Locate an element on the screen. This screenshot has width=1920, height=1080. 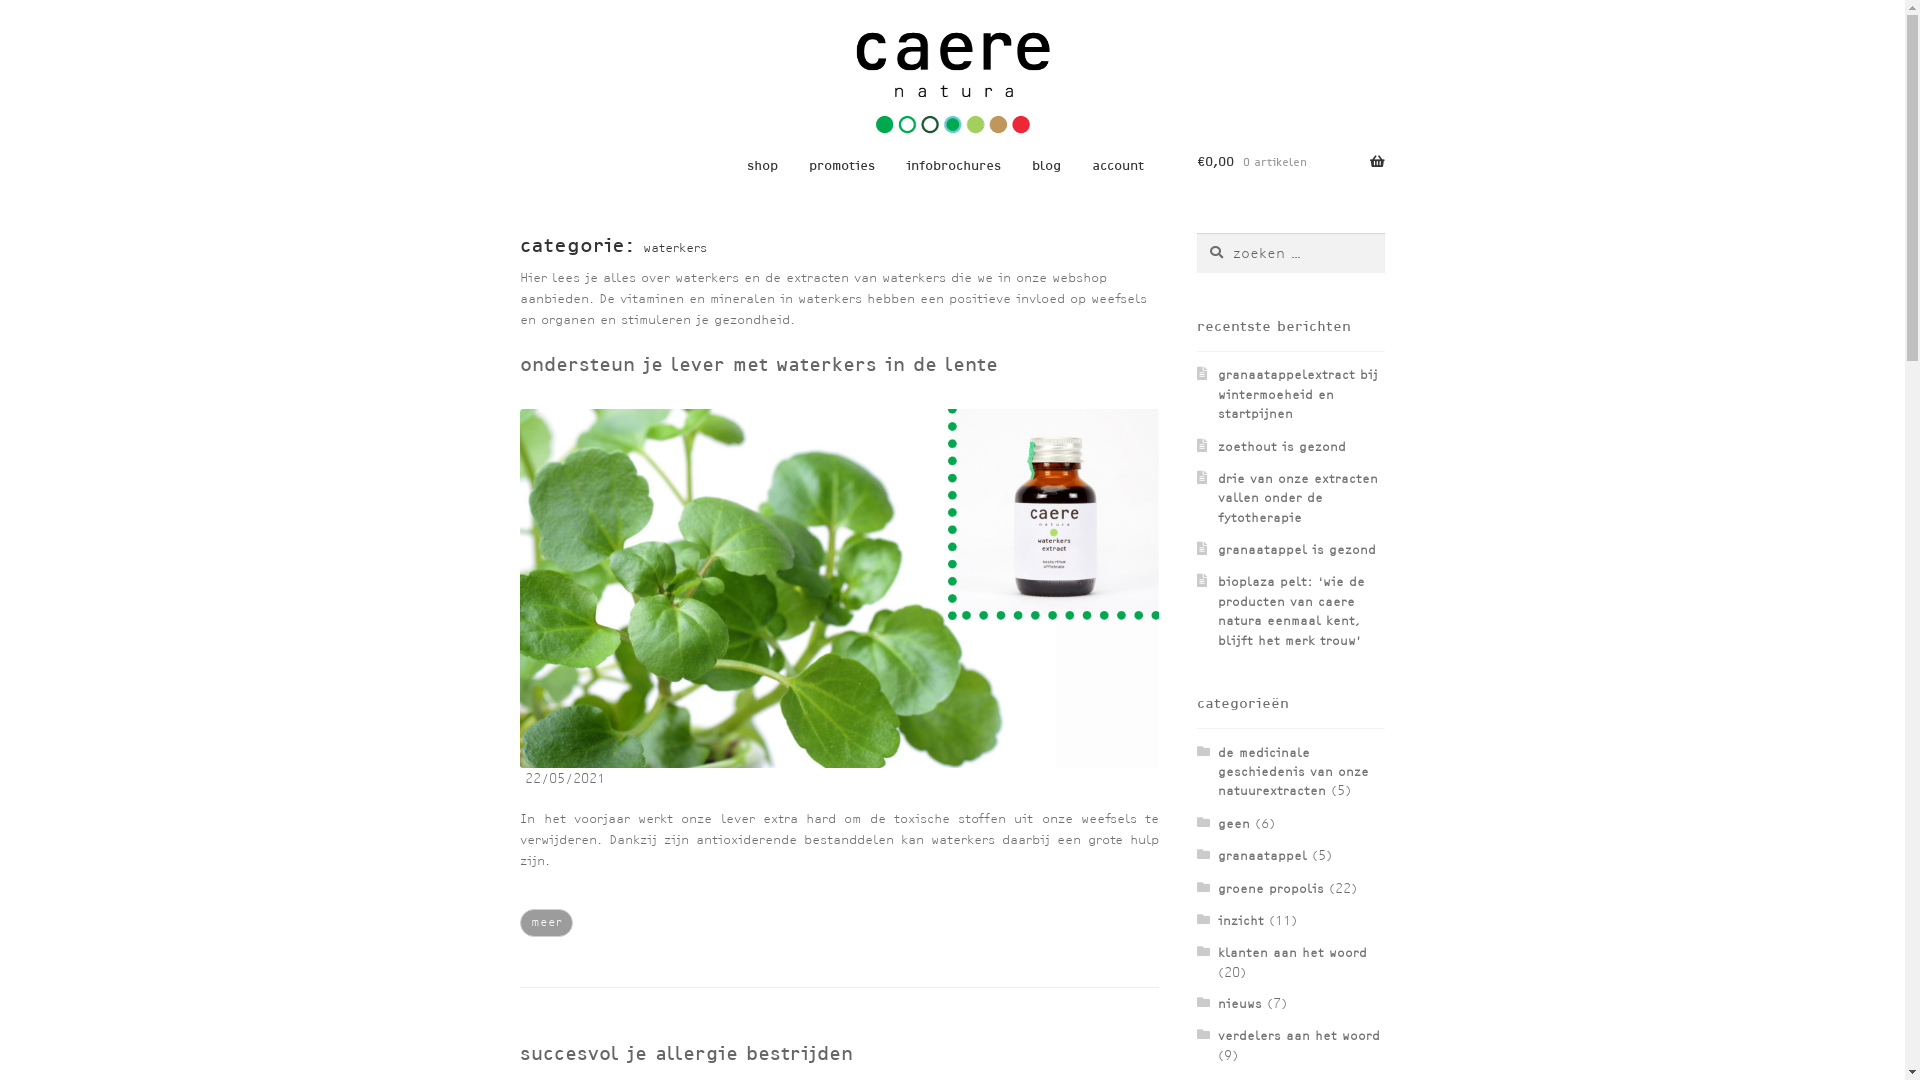
groene propolis is located at coordinates (1271, 888).